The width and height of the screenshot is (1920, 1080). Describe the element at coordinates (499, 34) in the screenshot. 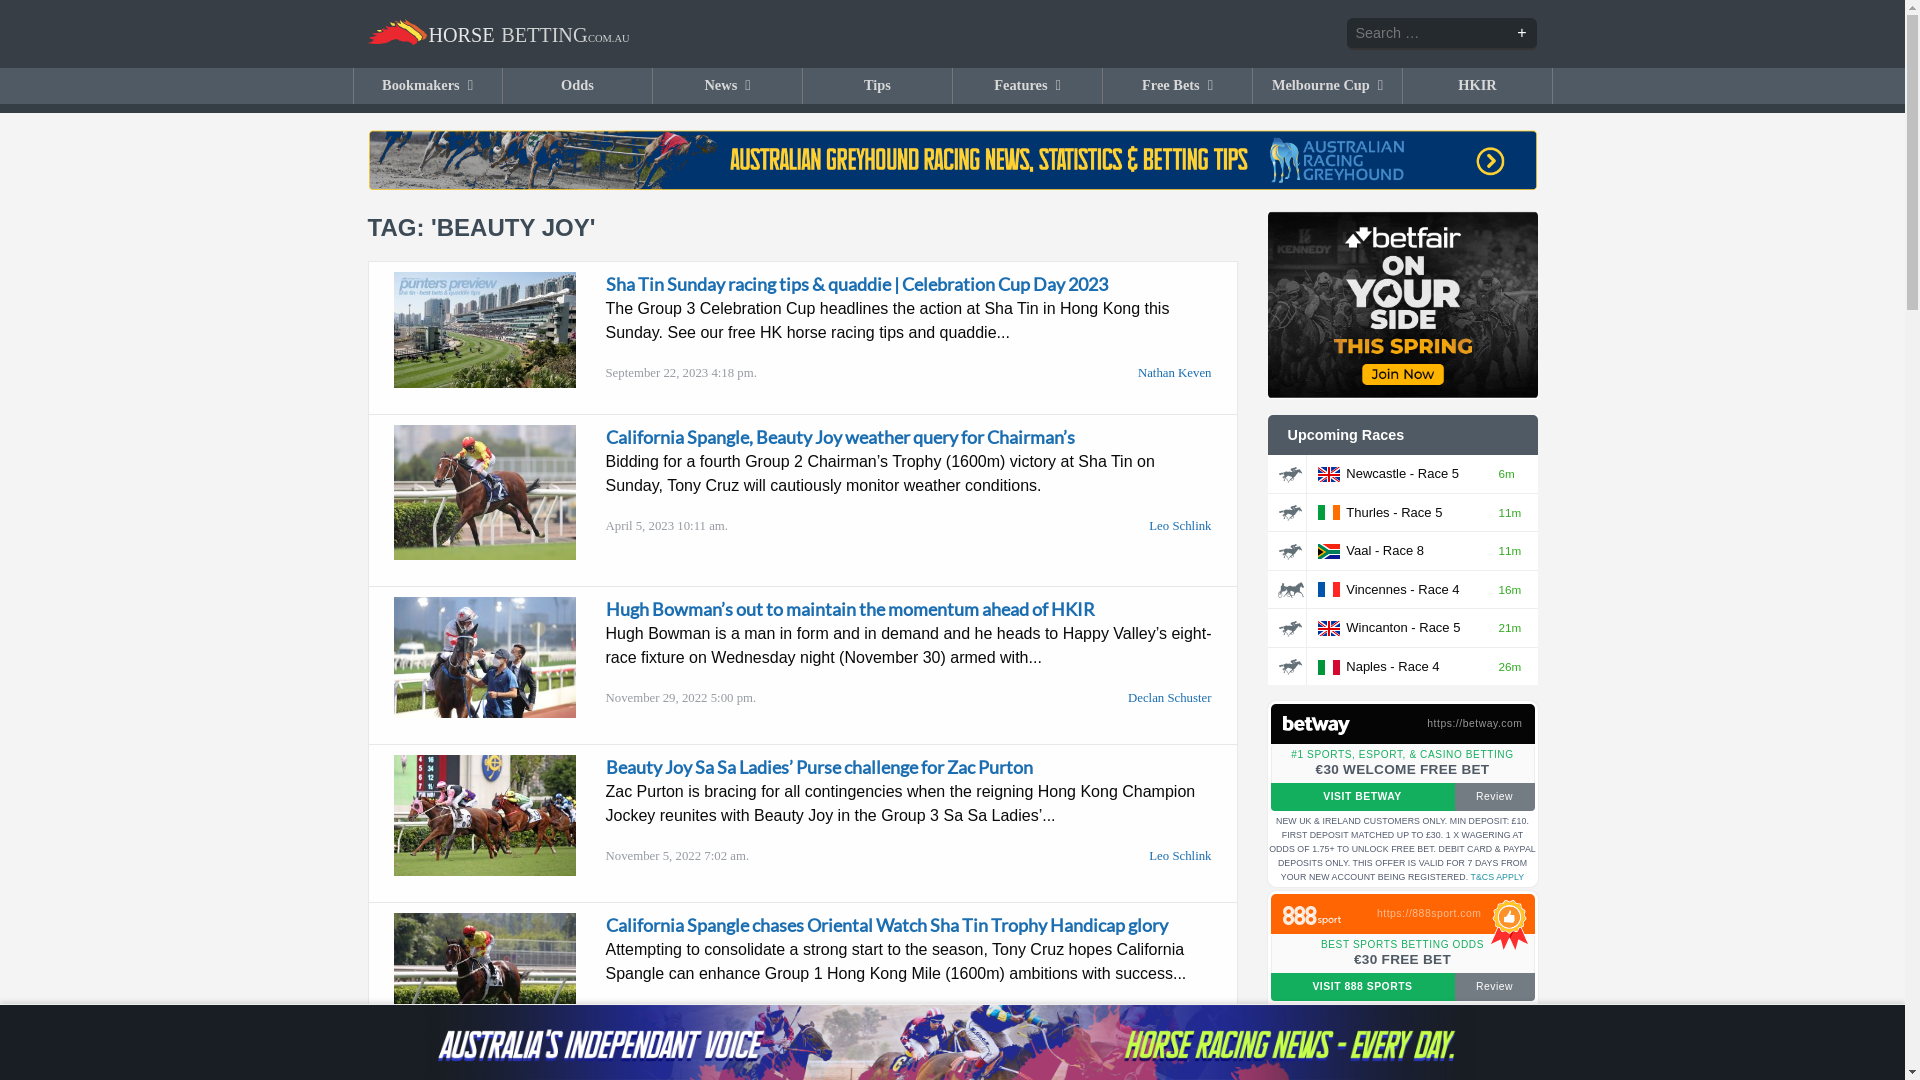

I see `Horse Betting` at that location.